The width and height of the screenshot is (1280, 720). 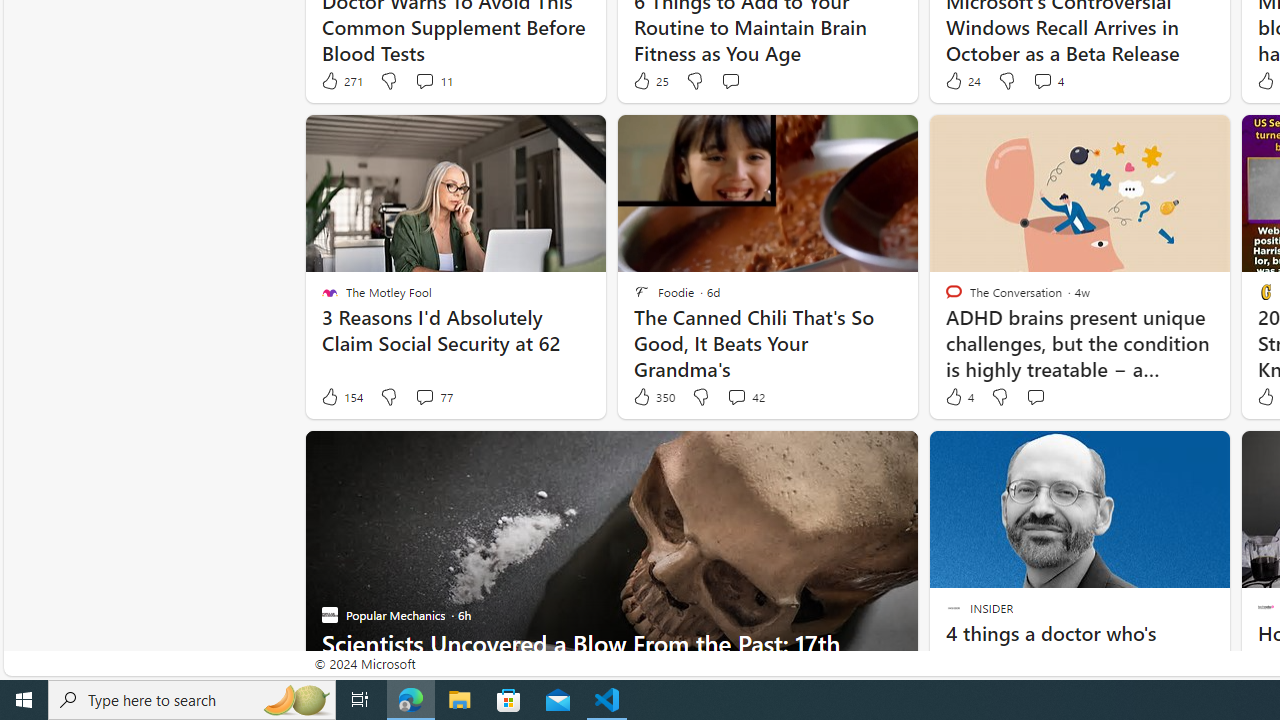 I want to click on View comments 11 Comment, so click(x=432, y=80).